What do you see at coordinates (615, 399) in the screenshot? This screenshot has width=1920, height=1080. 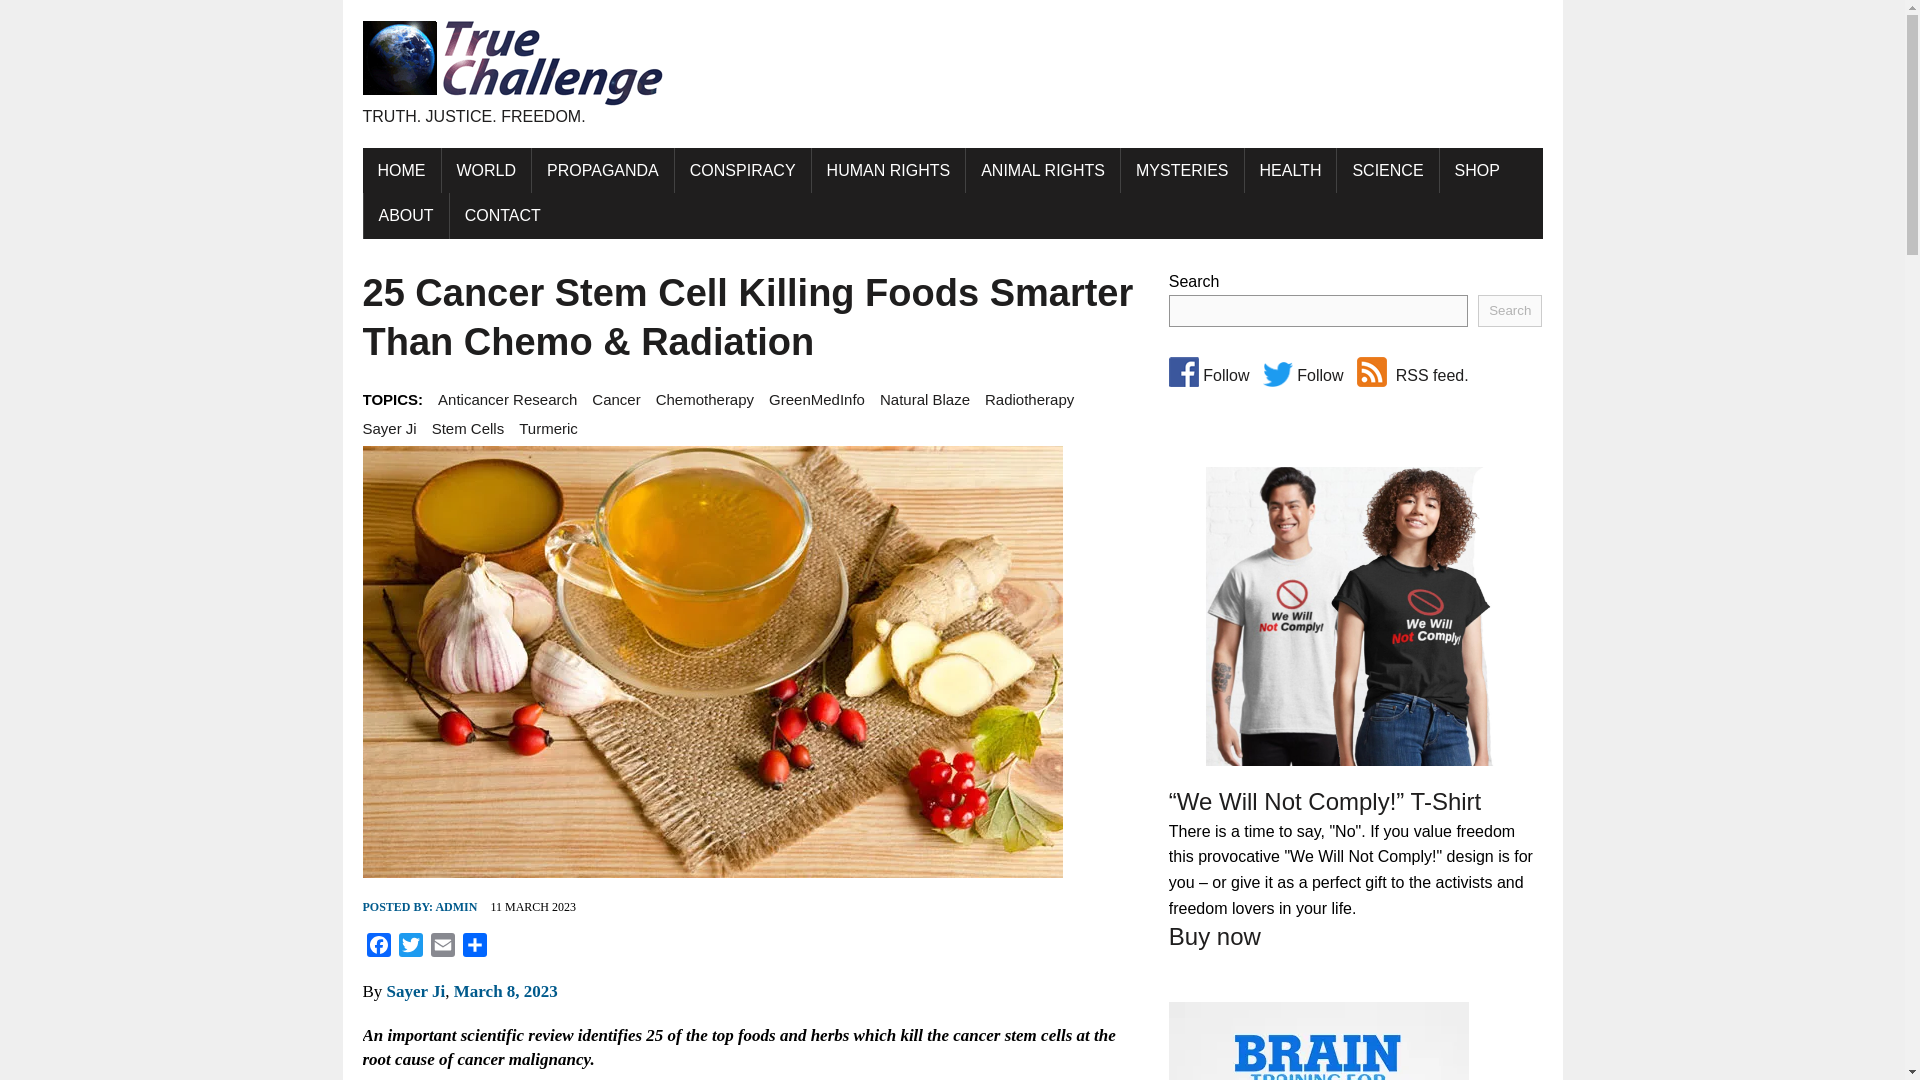 I see `Cancer` at bounding box center [615, 399].